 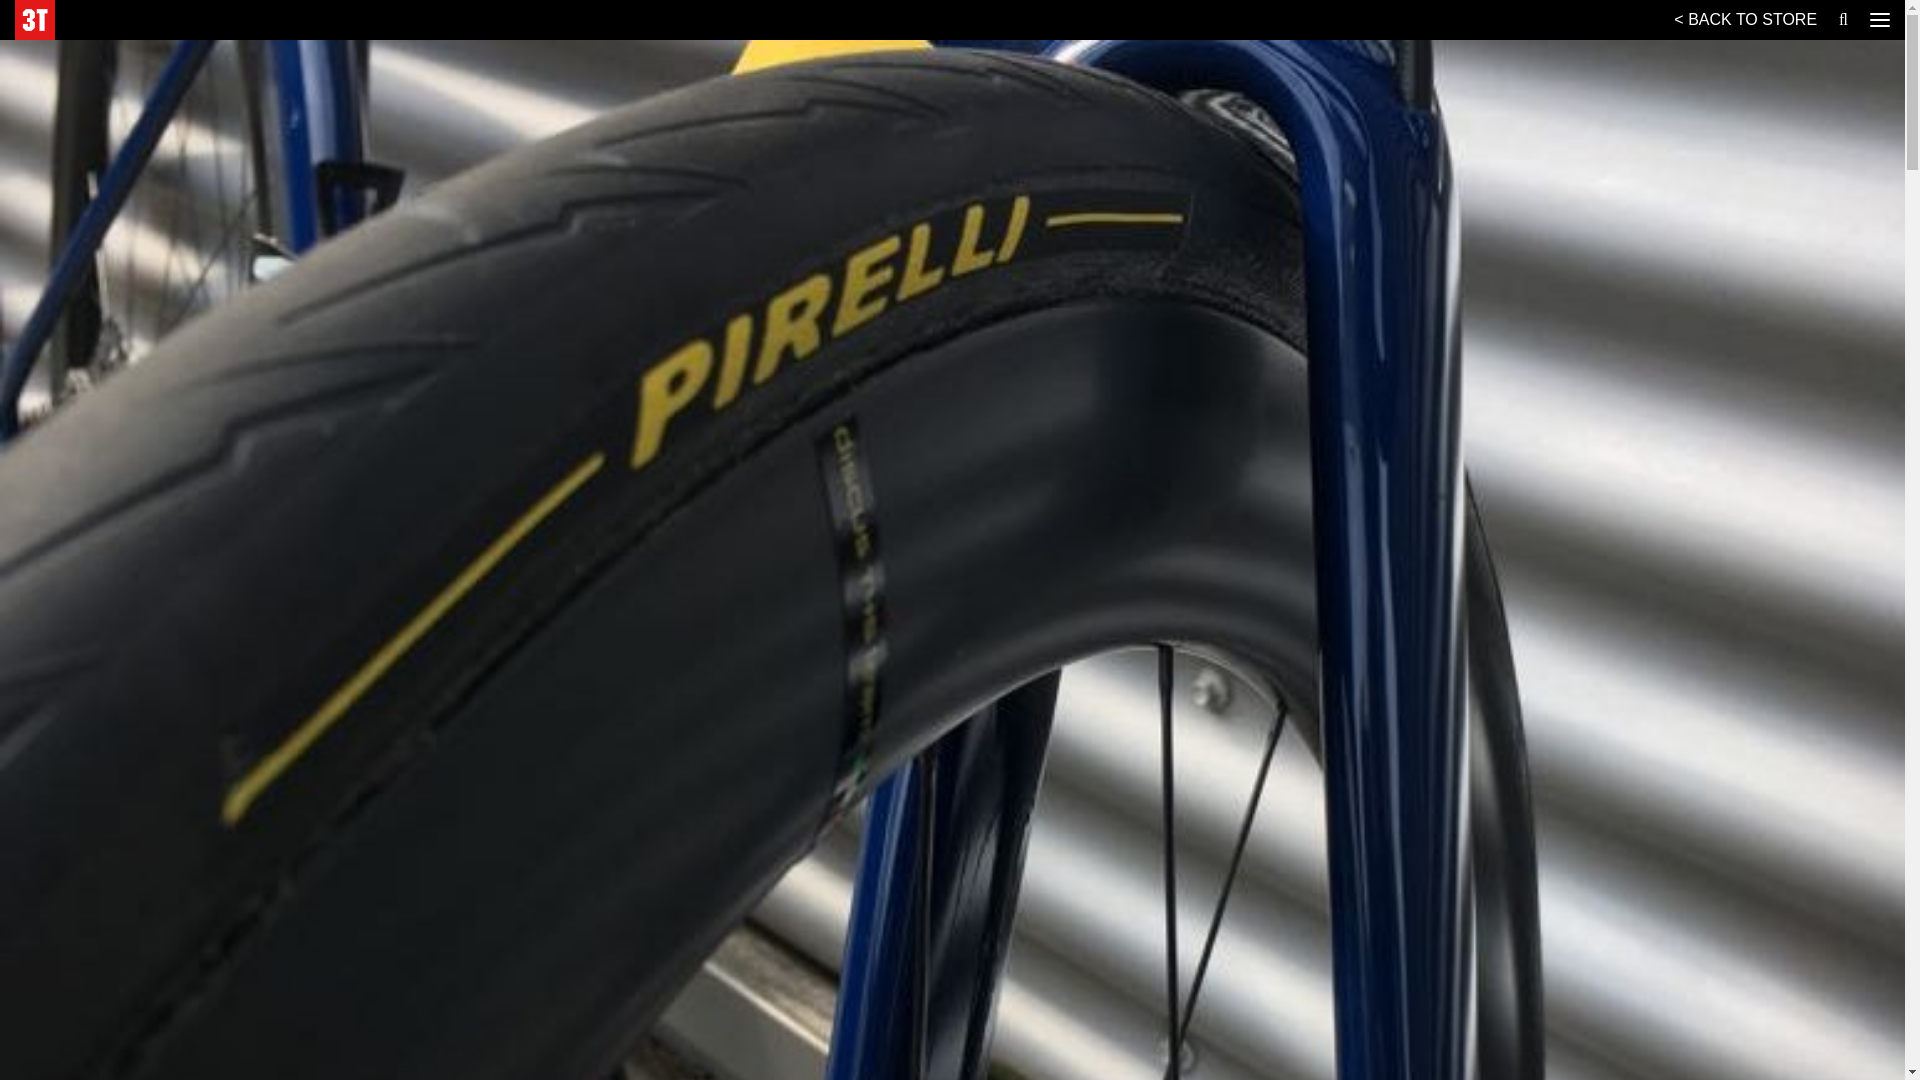 I want to click on 3T Blog, so click(x=35, y=20).